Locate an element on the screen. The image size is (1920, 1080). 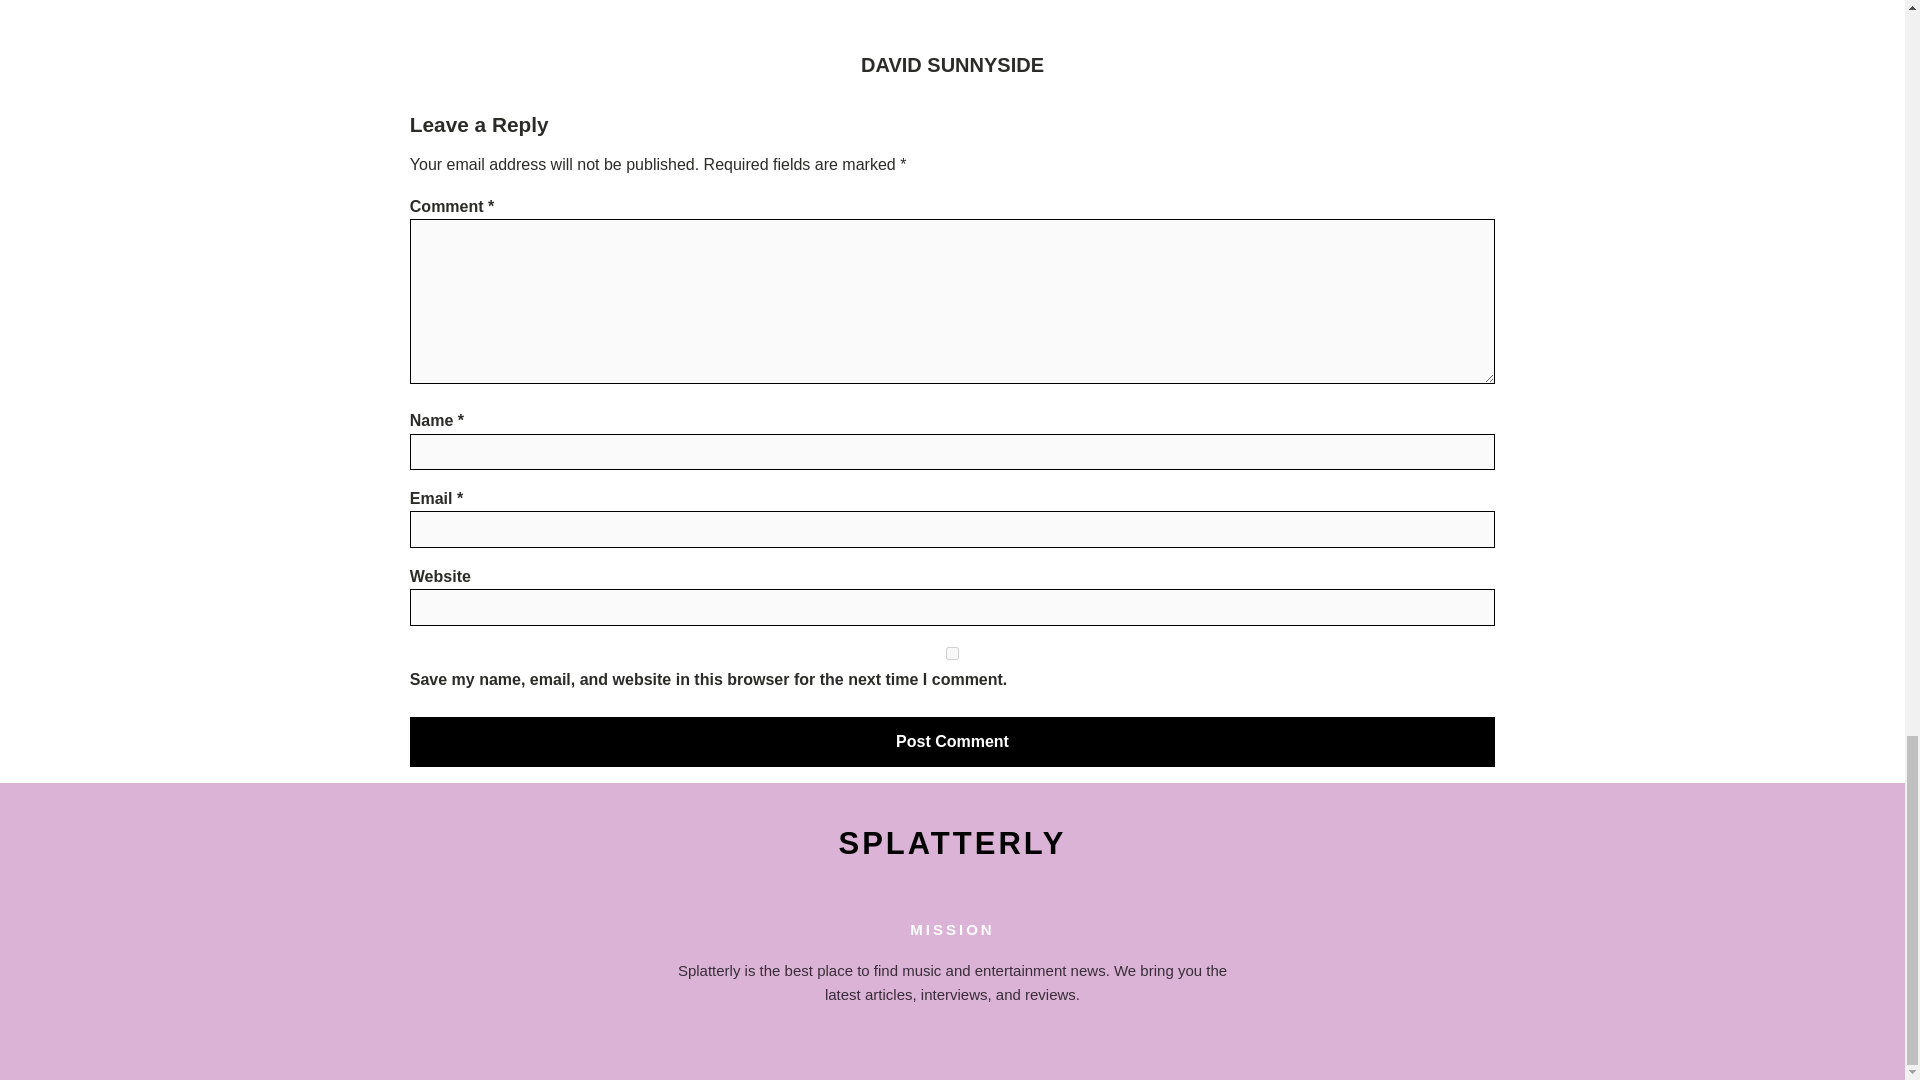
Post Comment is located at coordinates (952, 742).